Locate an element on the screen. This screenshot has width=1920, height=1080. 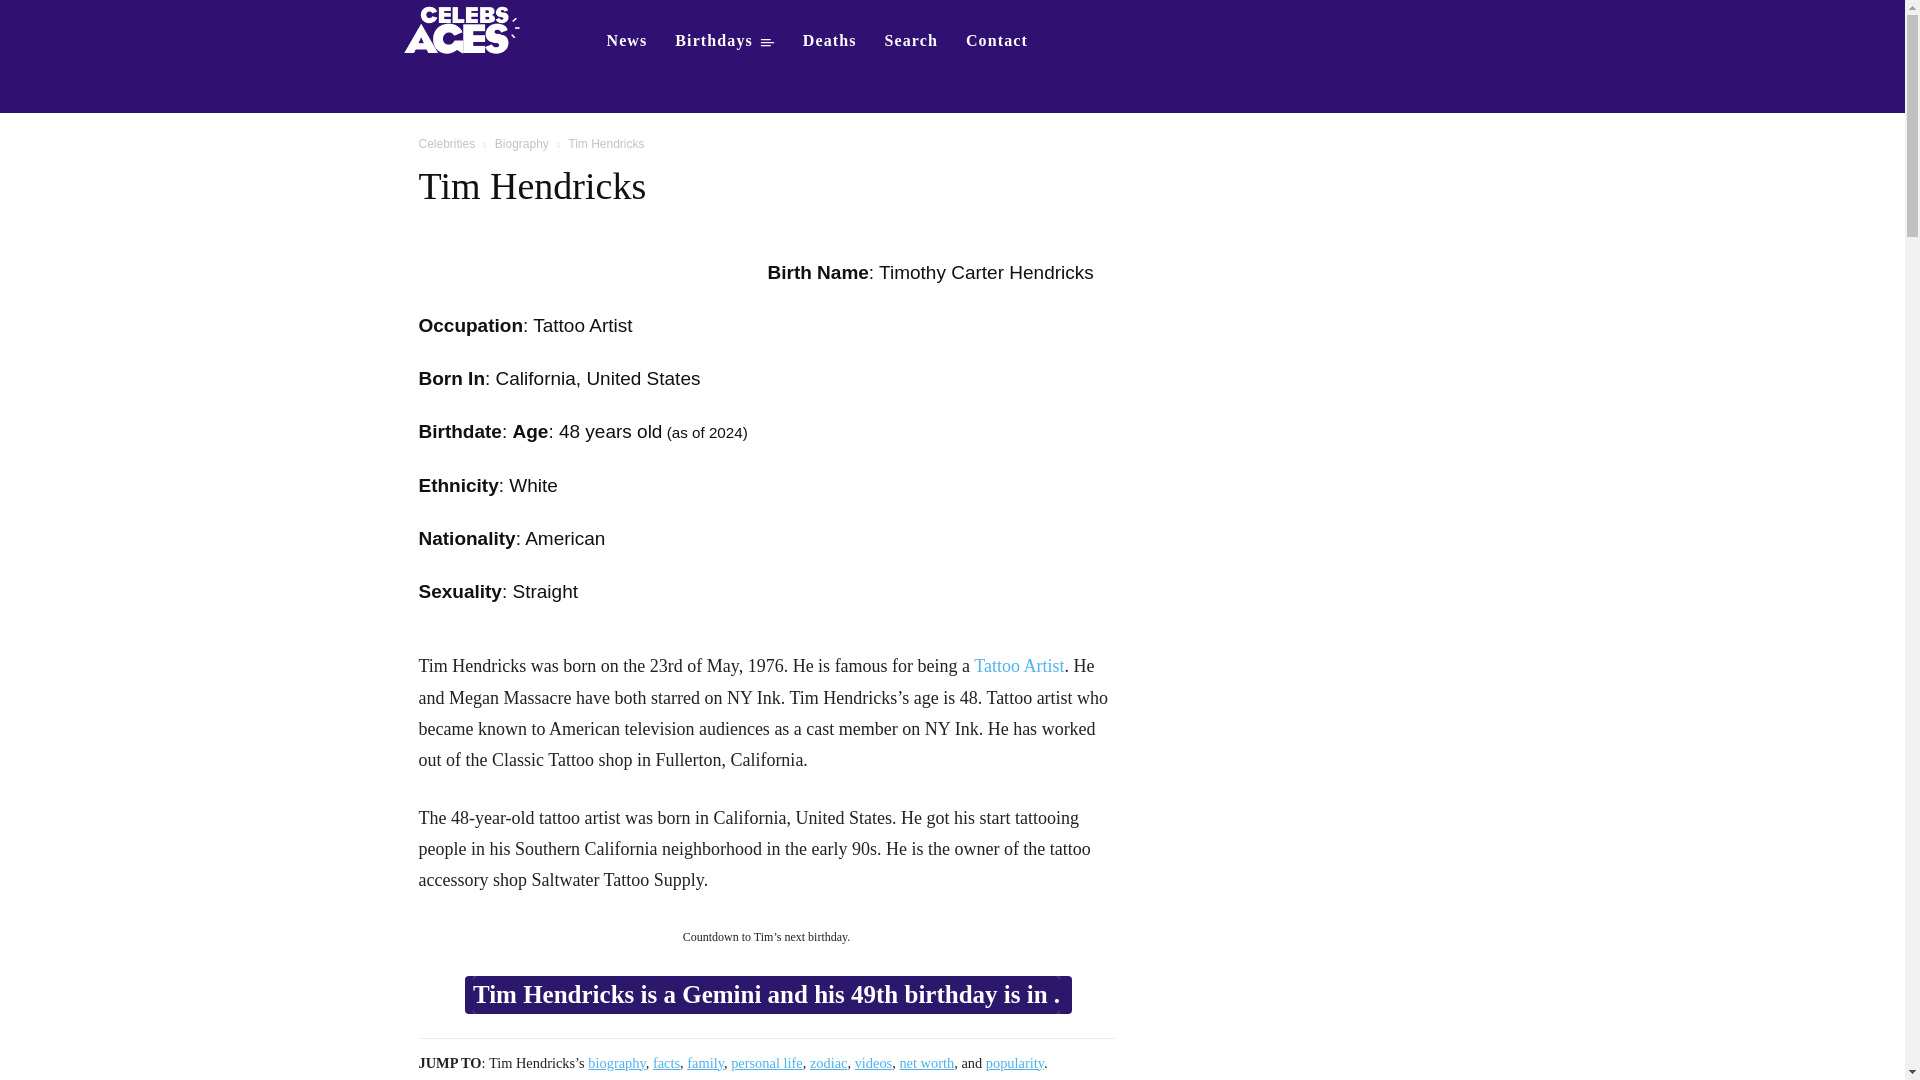
News is located at coordinates (626, 40).